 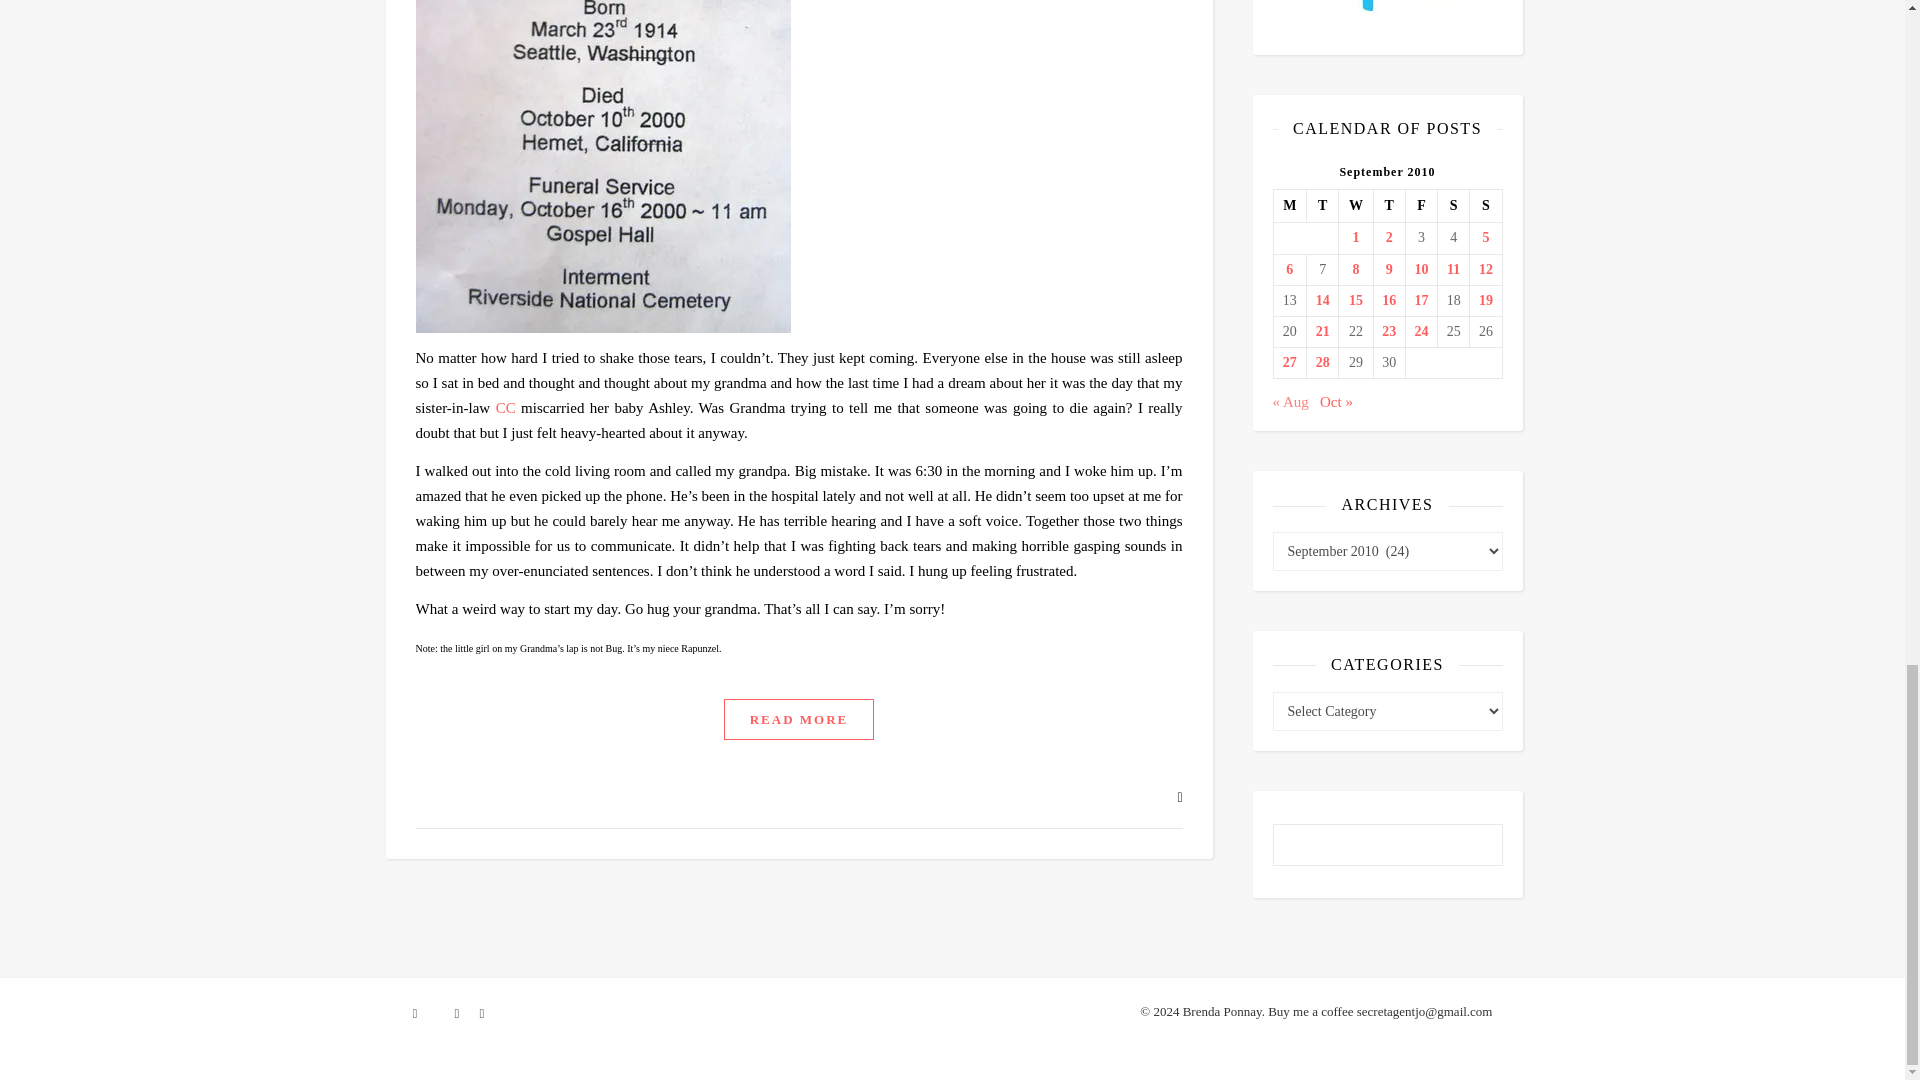 I want to click on 11, so click(x=1453, y=270).